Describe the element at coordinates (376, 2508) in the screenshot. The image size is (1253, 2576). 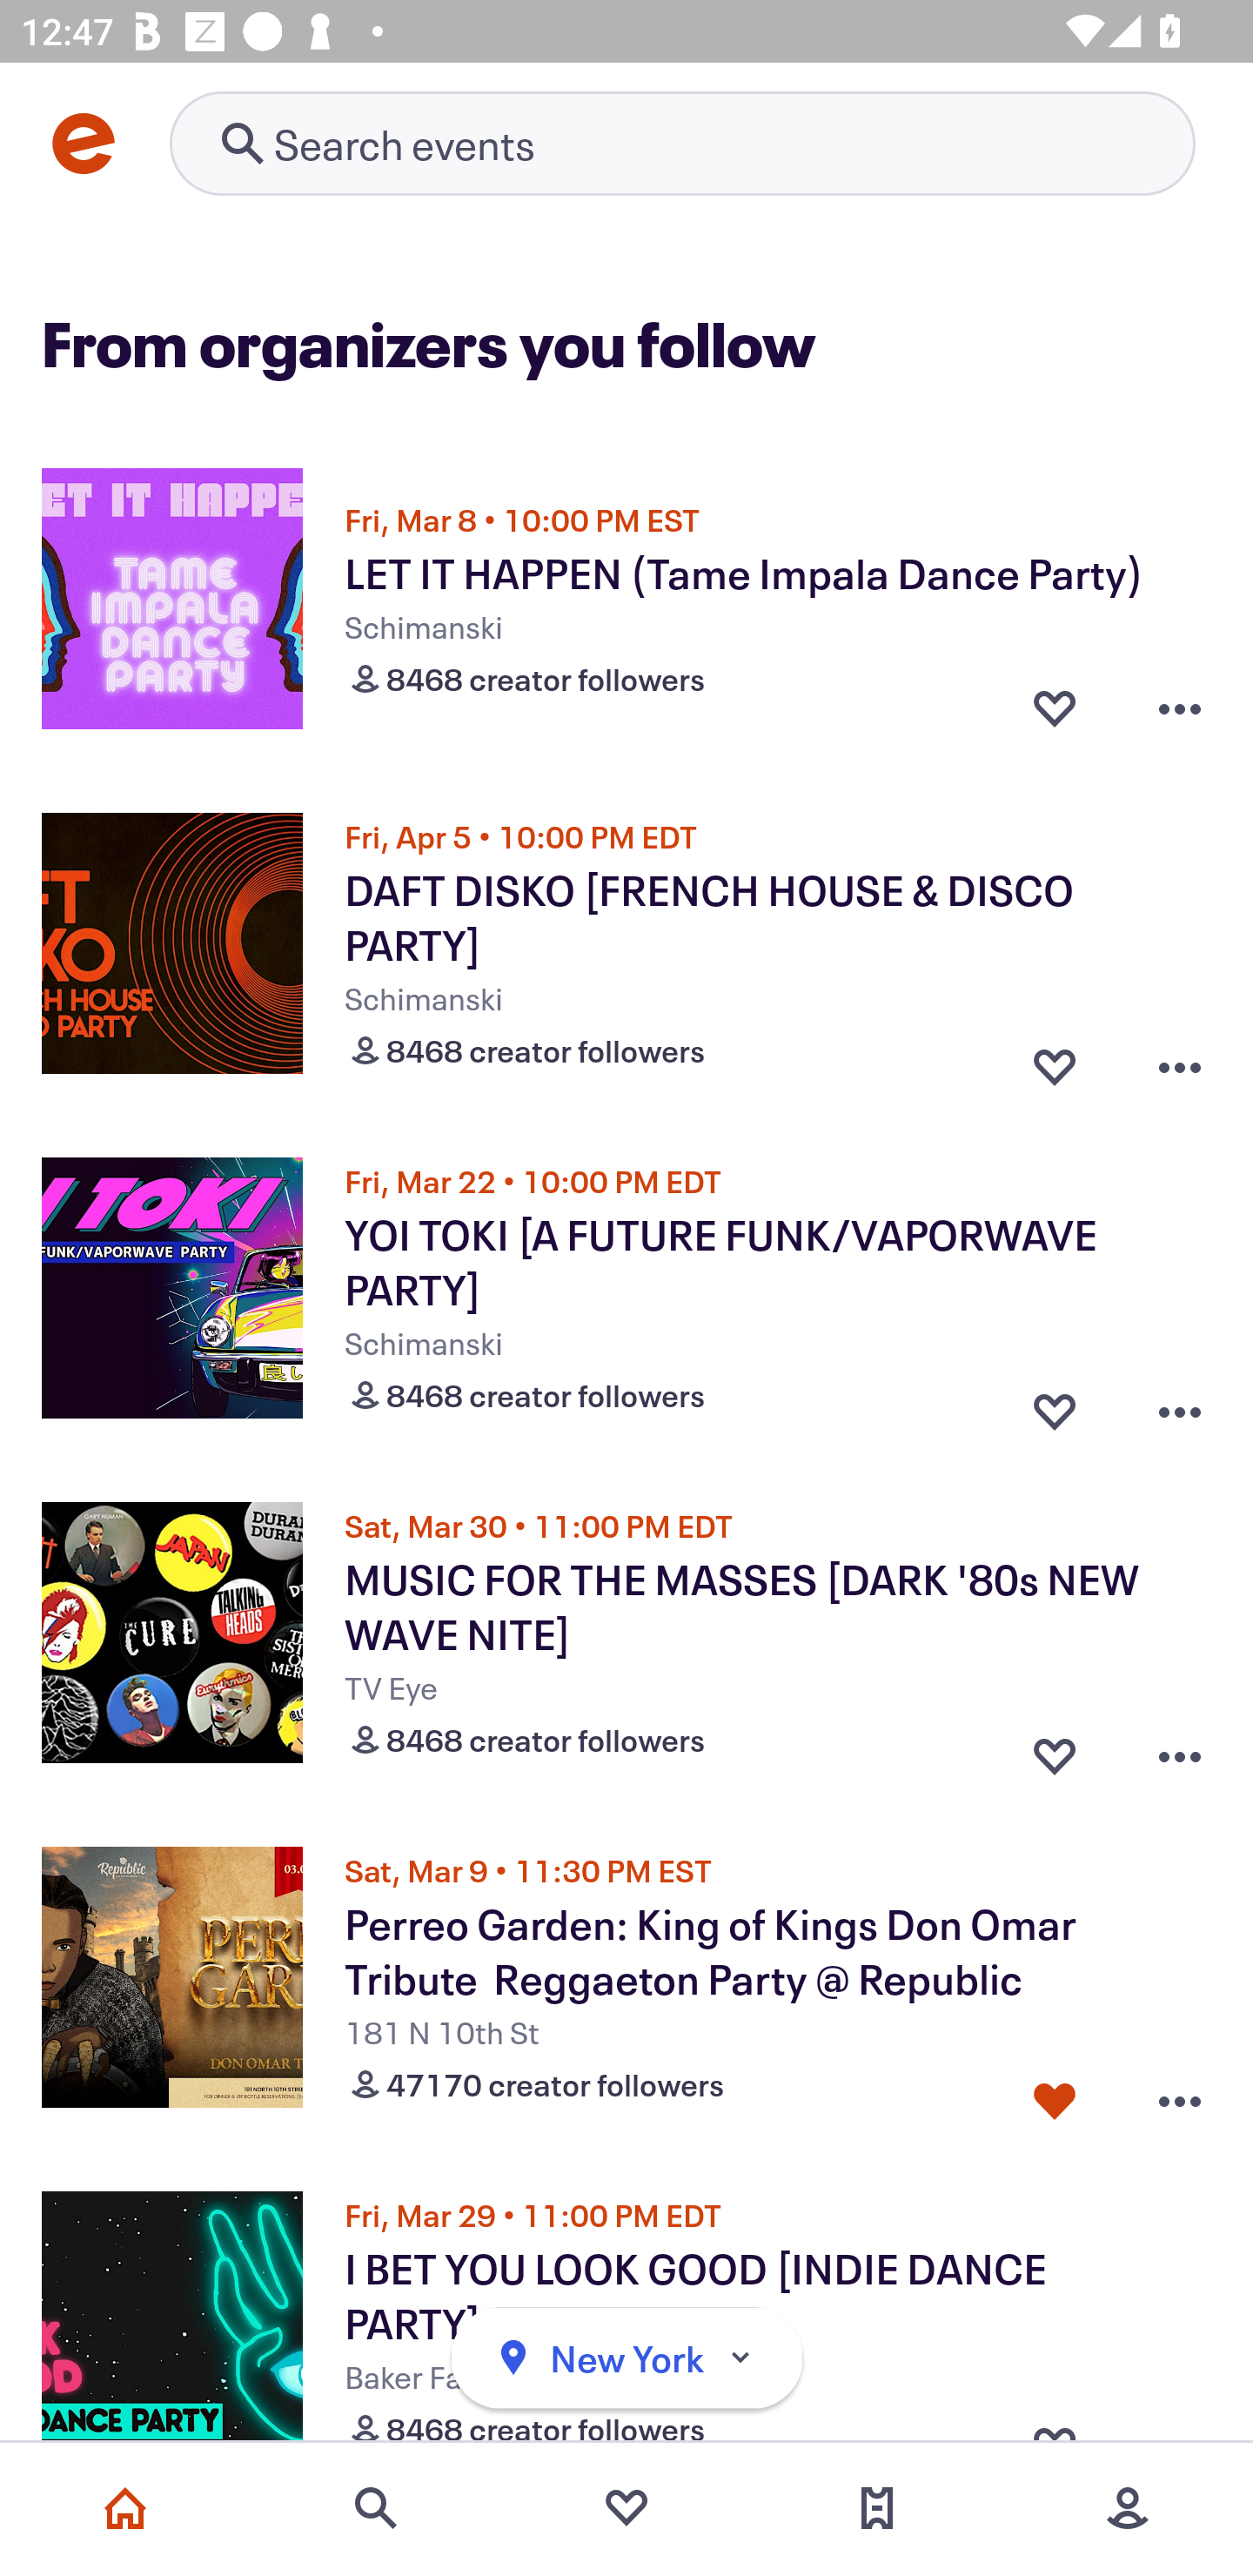
I see `Search events` at that location.